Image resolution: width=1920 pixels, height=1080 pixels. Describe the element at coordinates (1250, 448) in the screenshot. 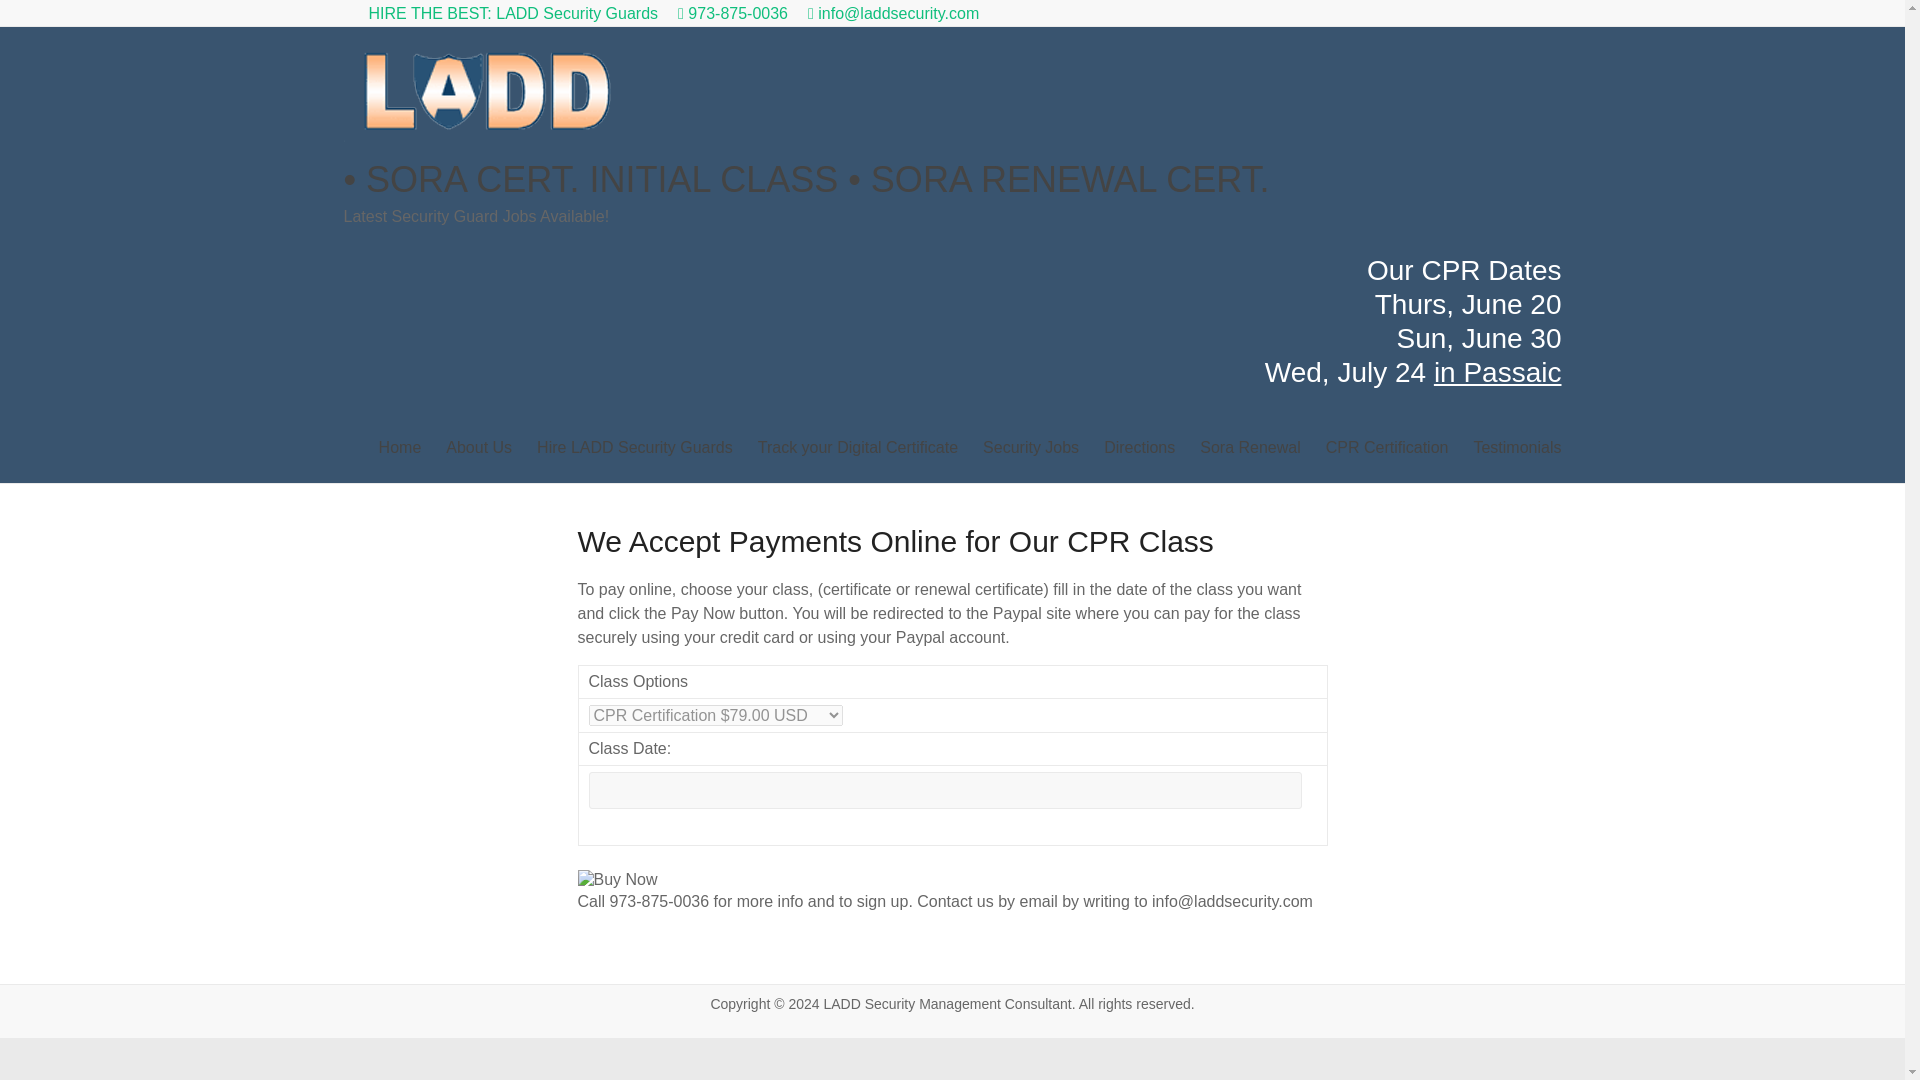

I see `Sora Renewal` at that location.